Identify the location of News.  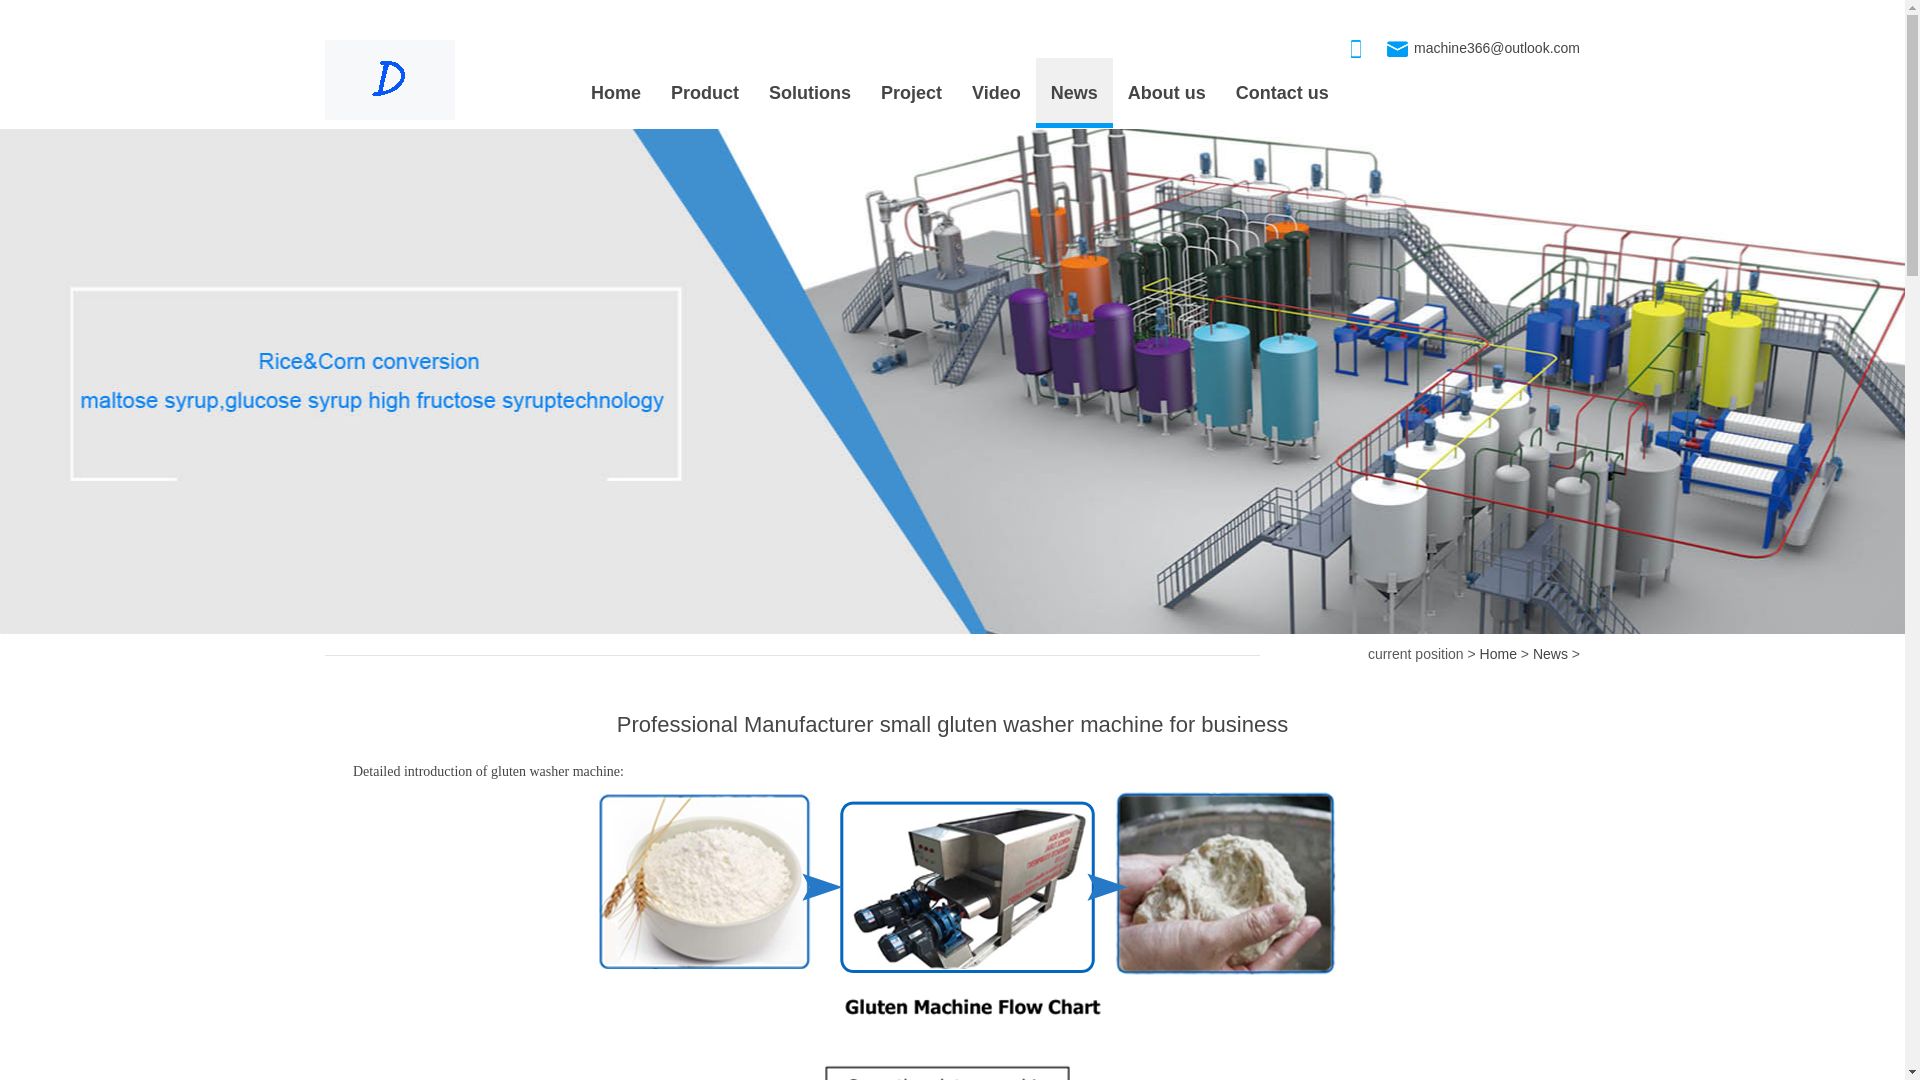
(1550, 654).